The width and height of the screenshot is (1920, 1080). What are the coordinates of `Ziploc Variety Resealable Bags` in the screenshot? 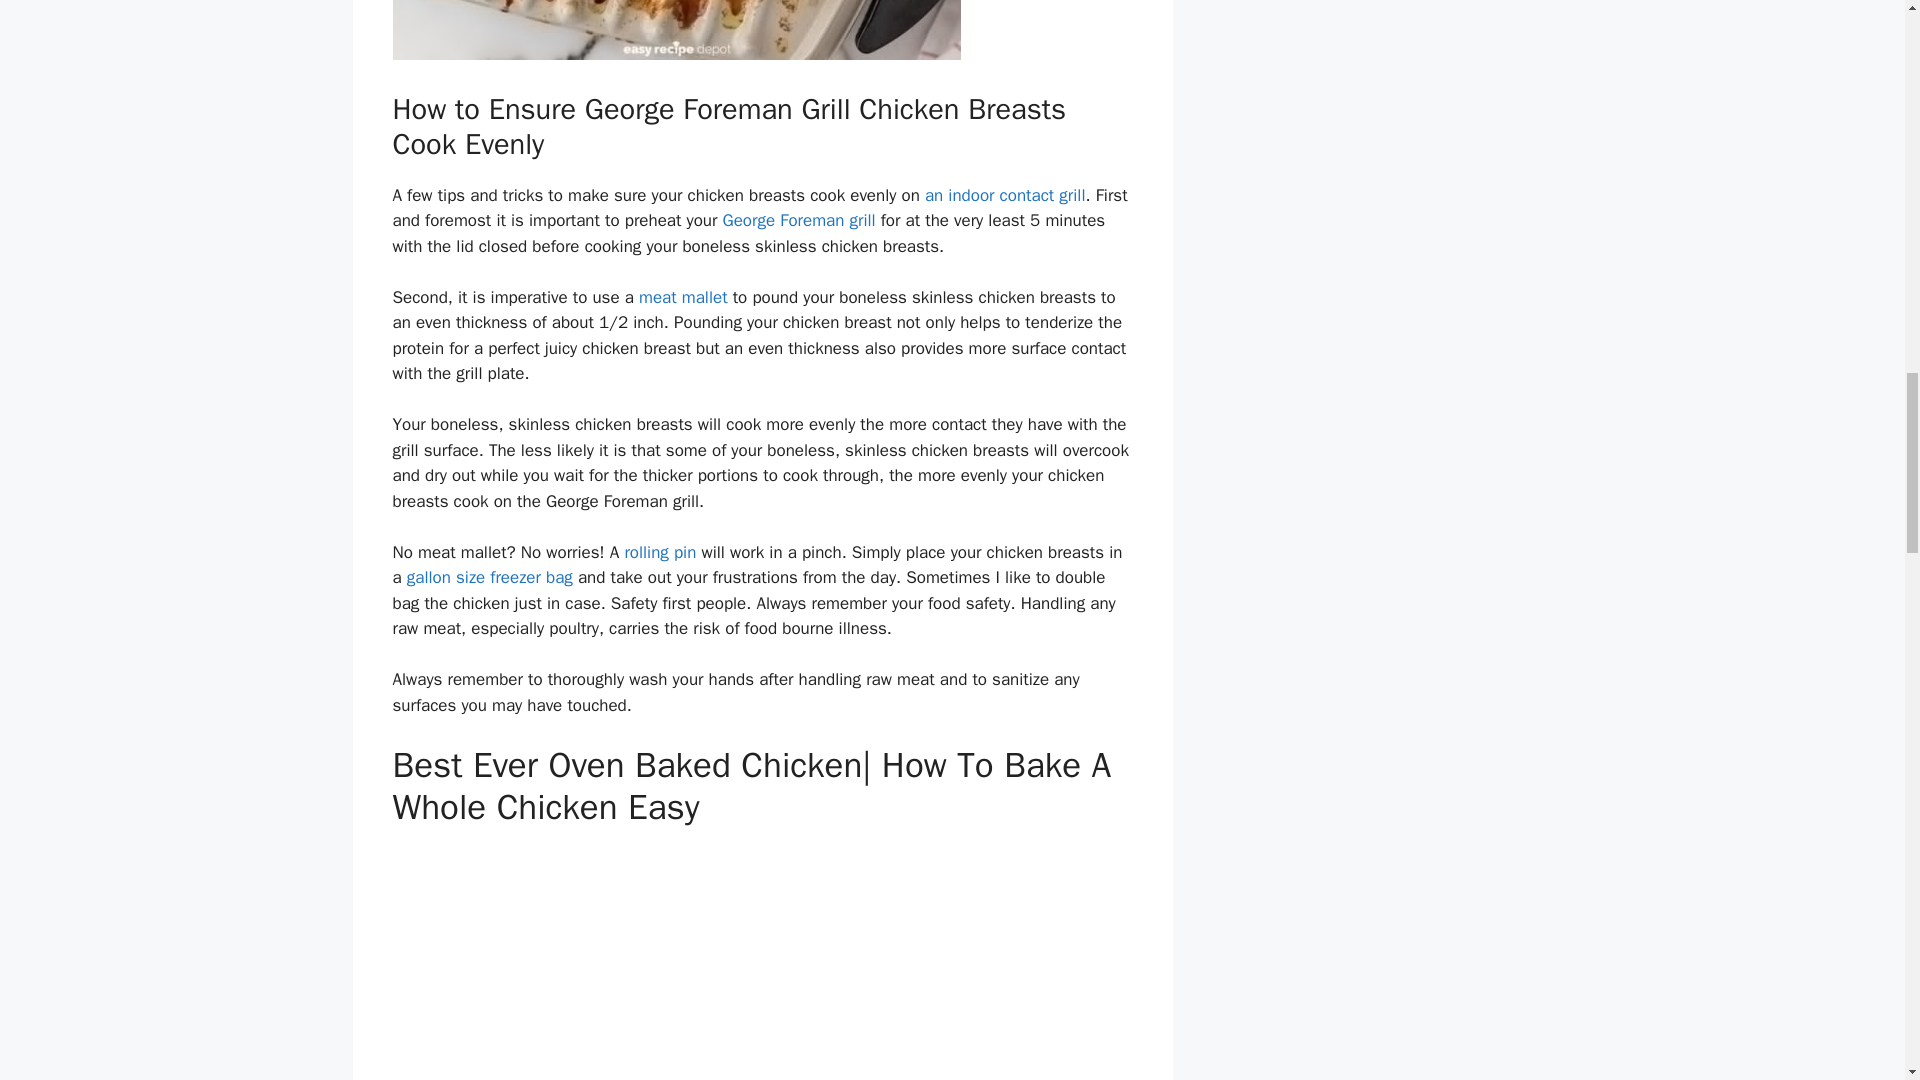 It's located at (490, 577).